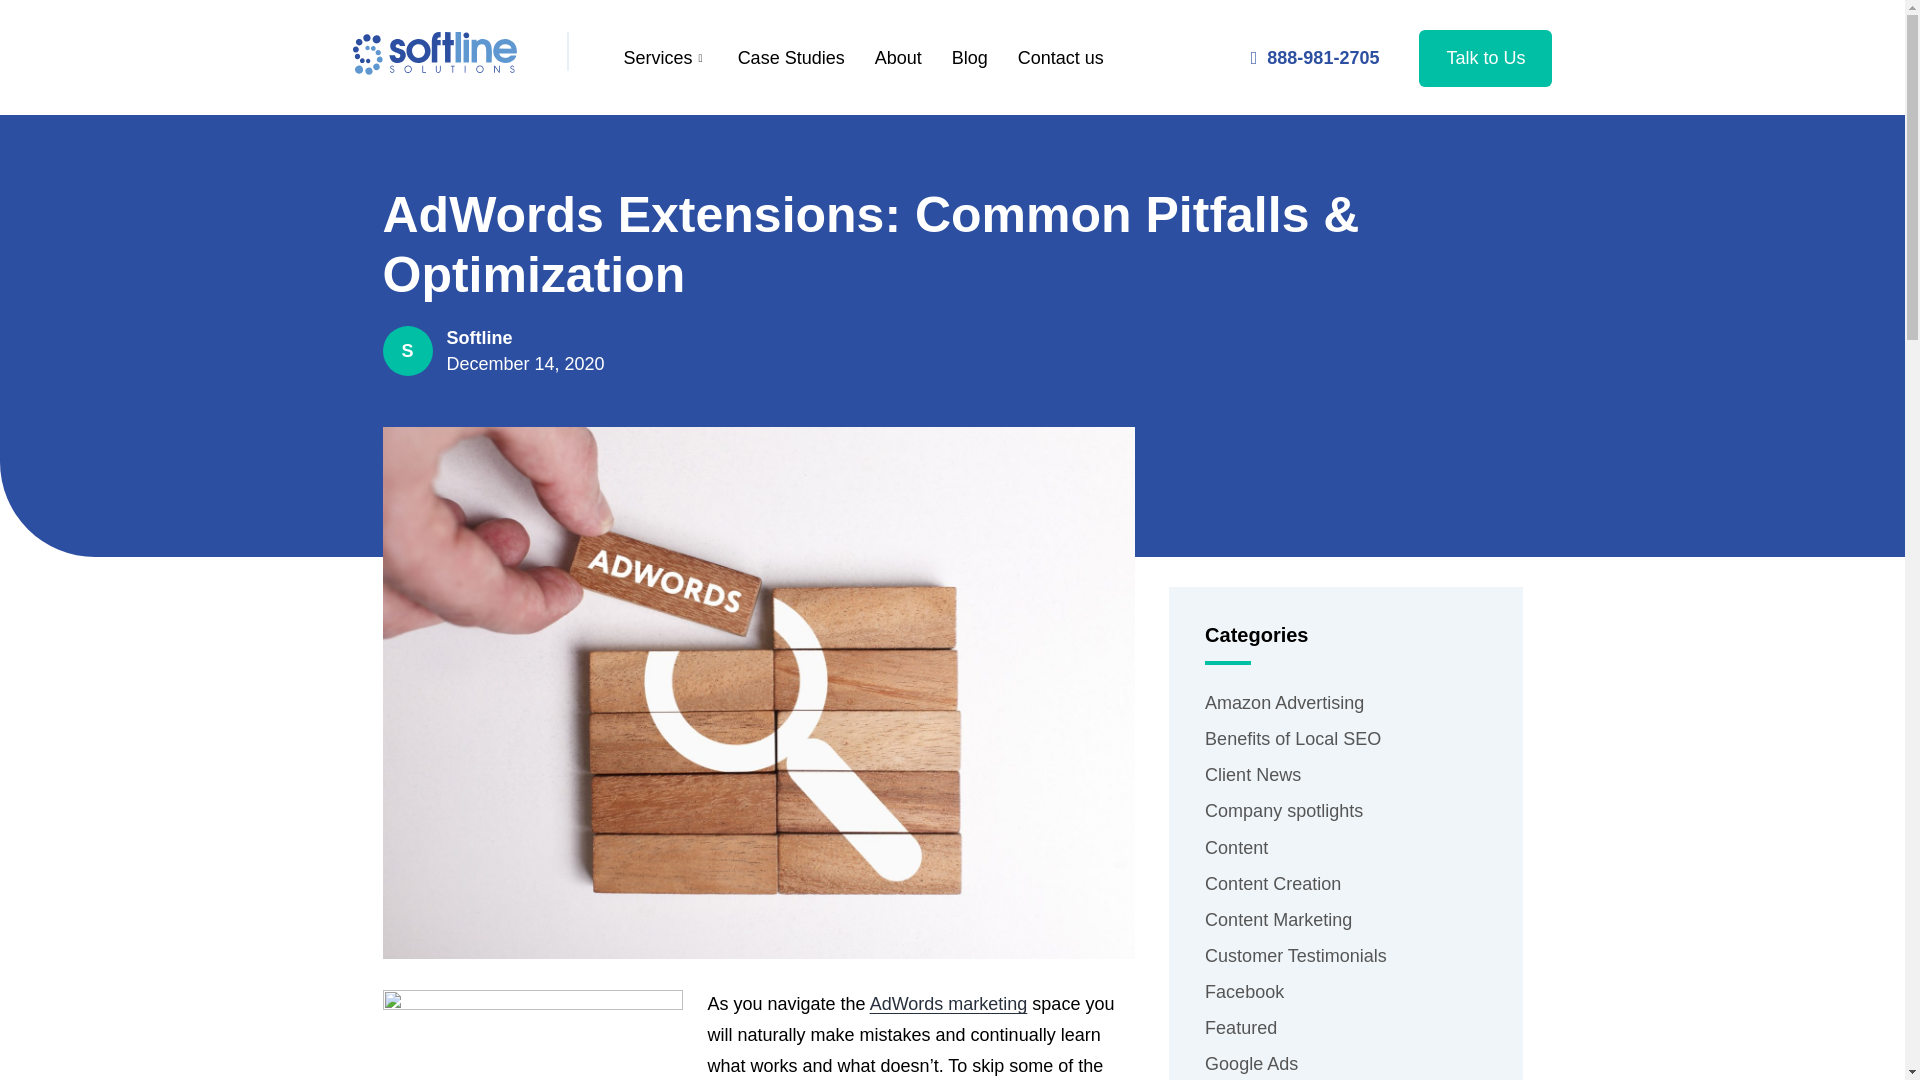  Describe the element at coordinates (1484, 58) in the screenshot. I see `Talk to Us` at that location.